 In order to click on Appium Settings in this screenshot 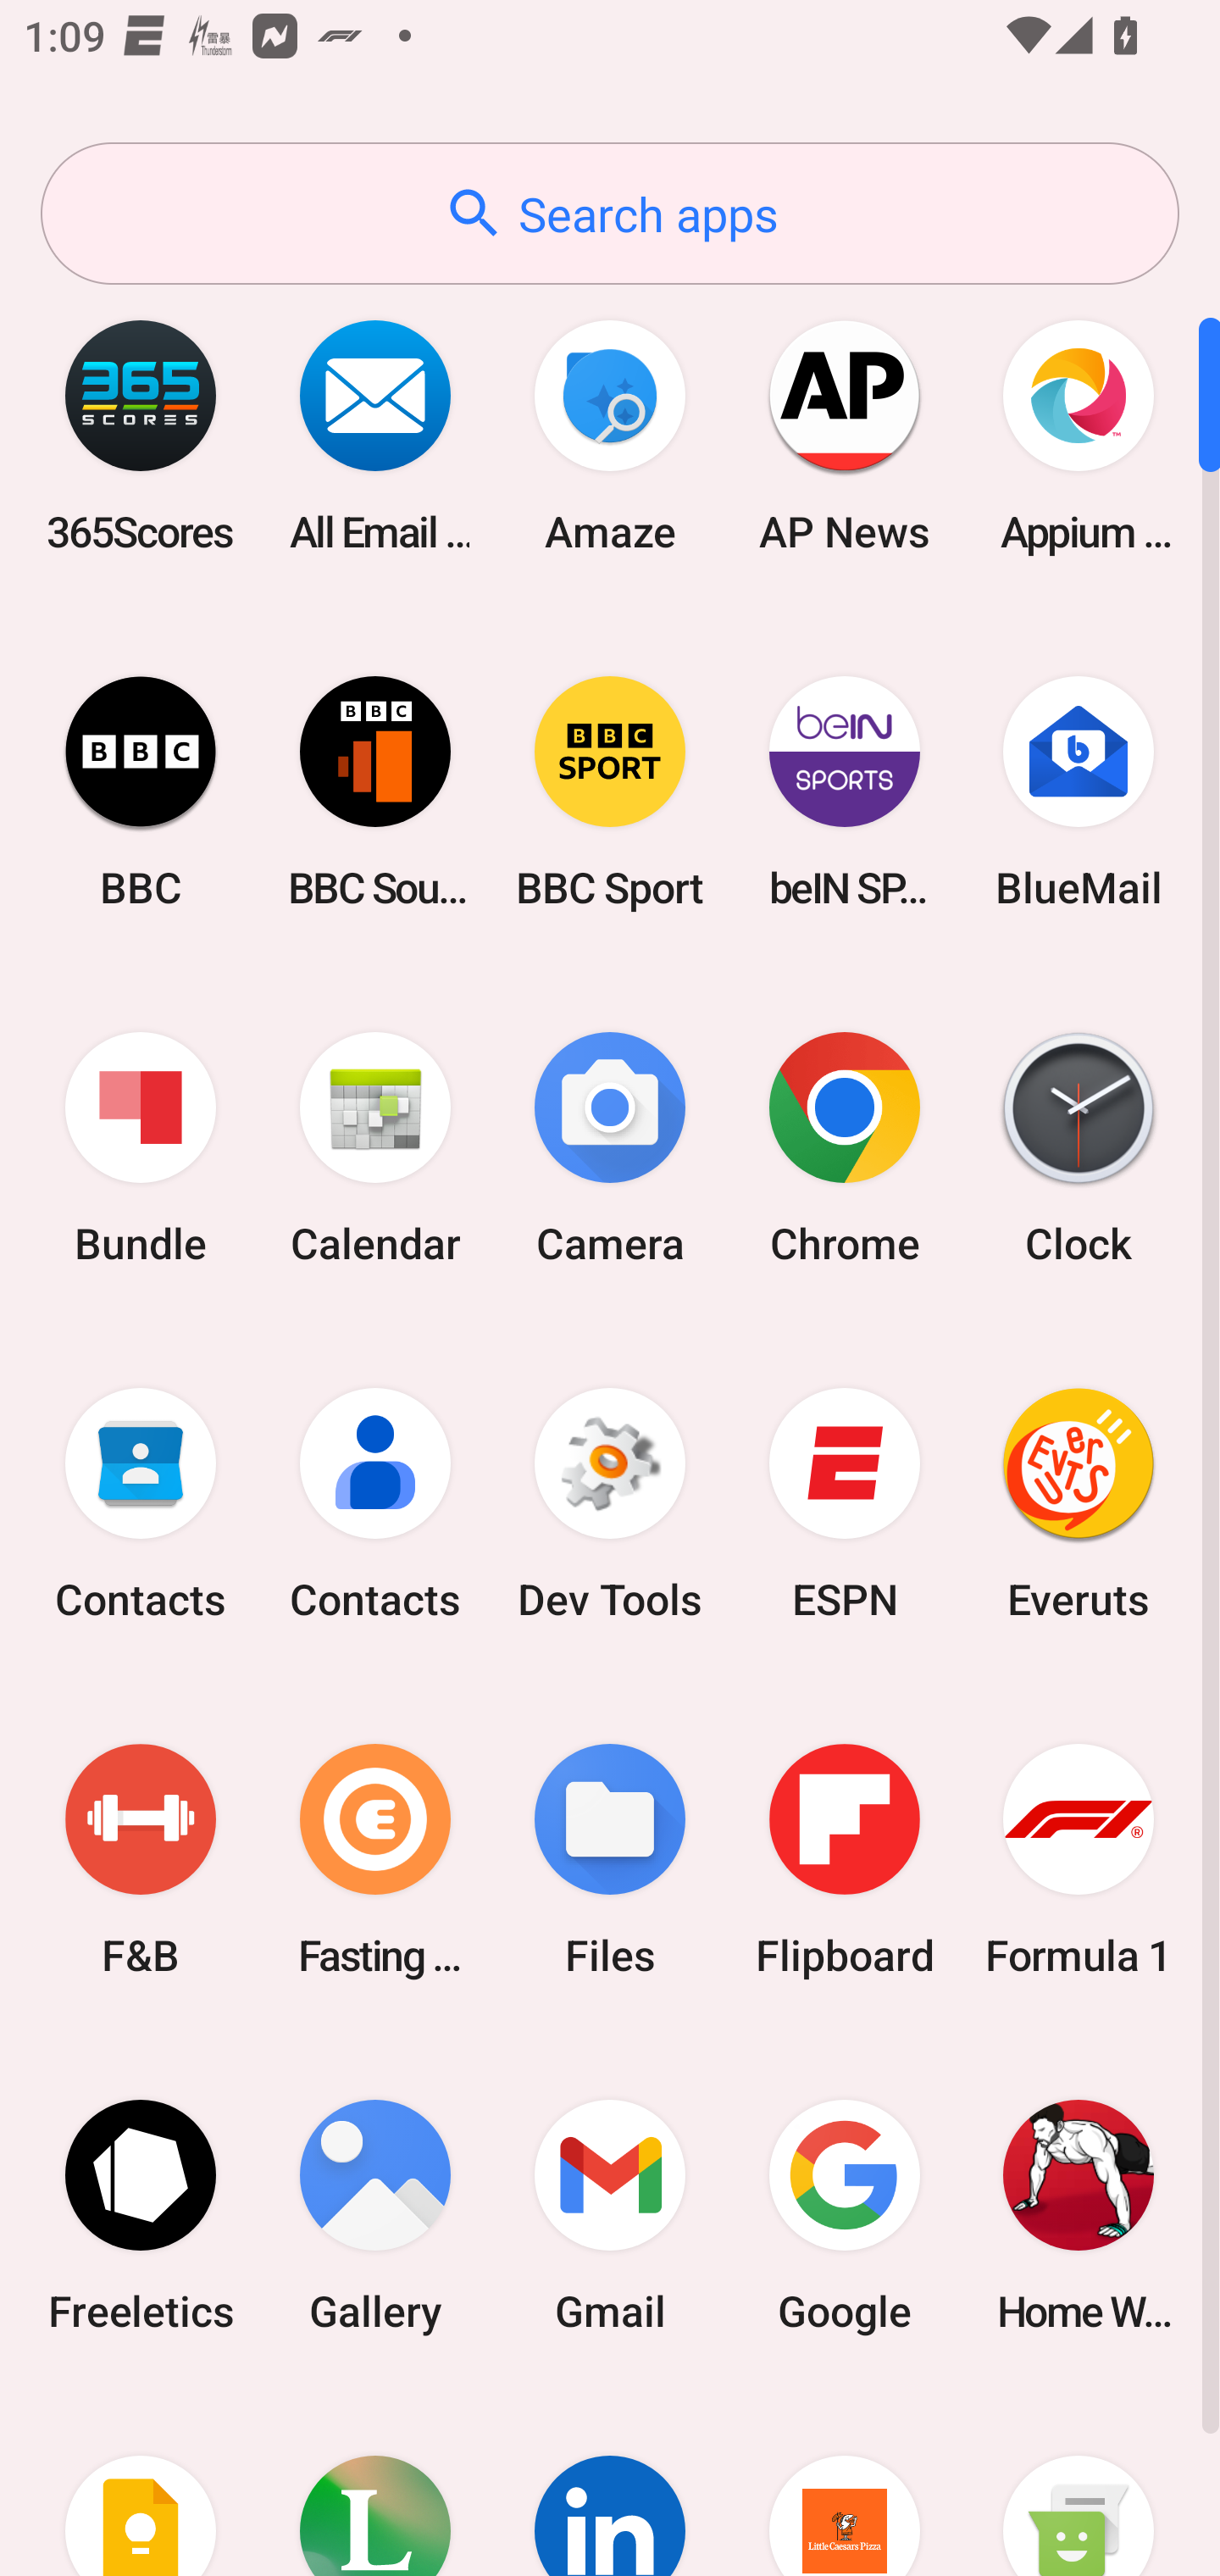, I will do `click(1079, 436)`.